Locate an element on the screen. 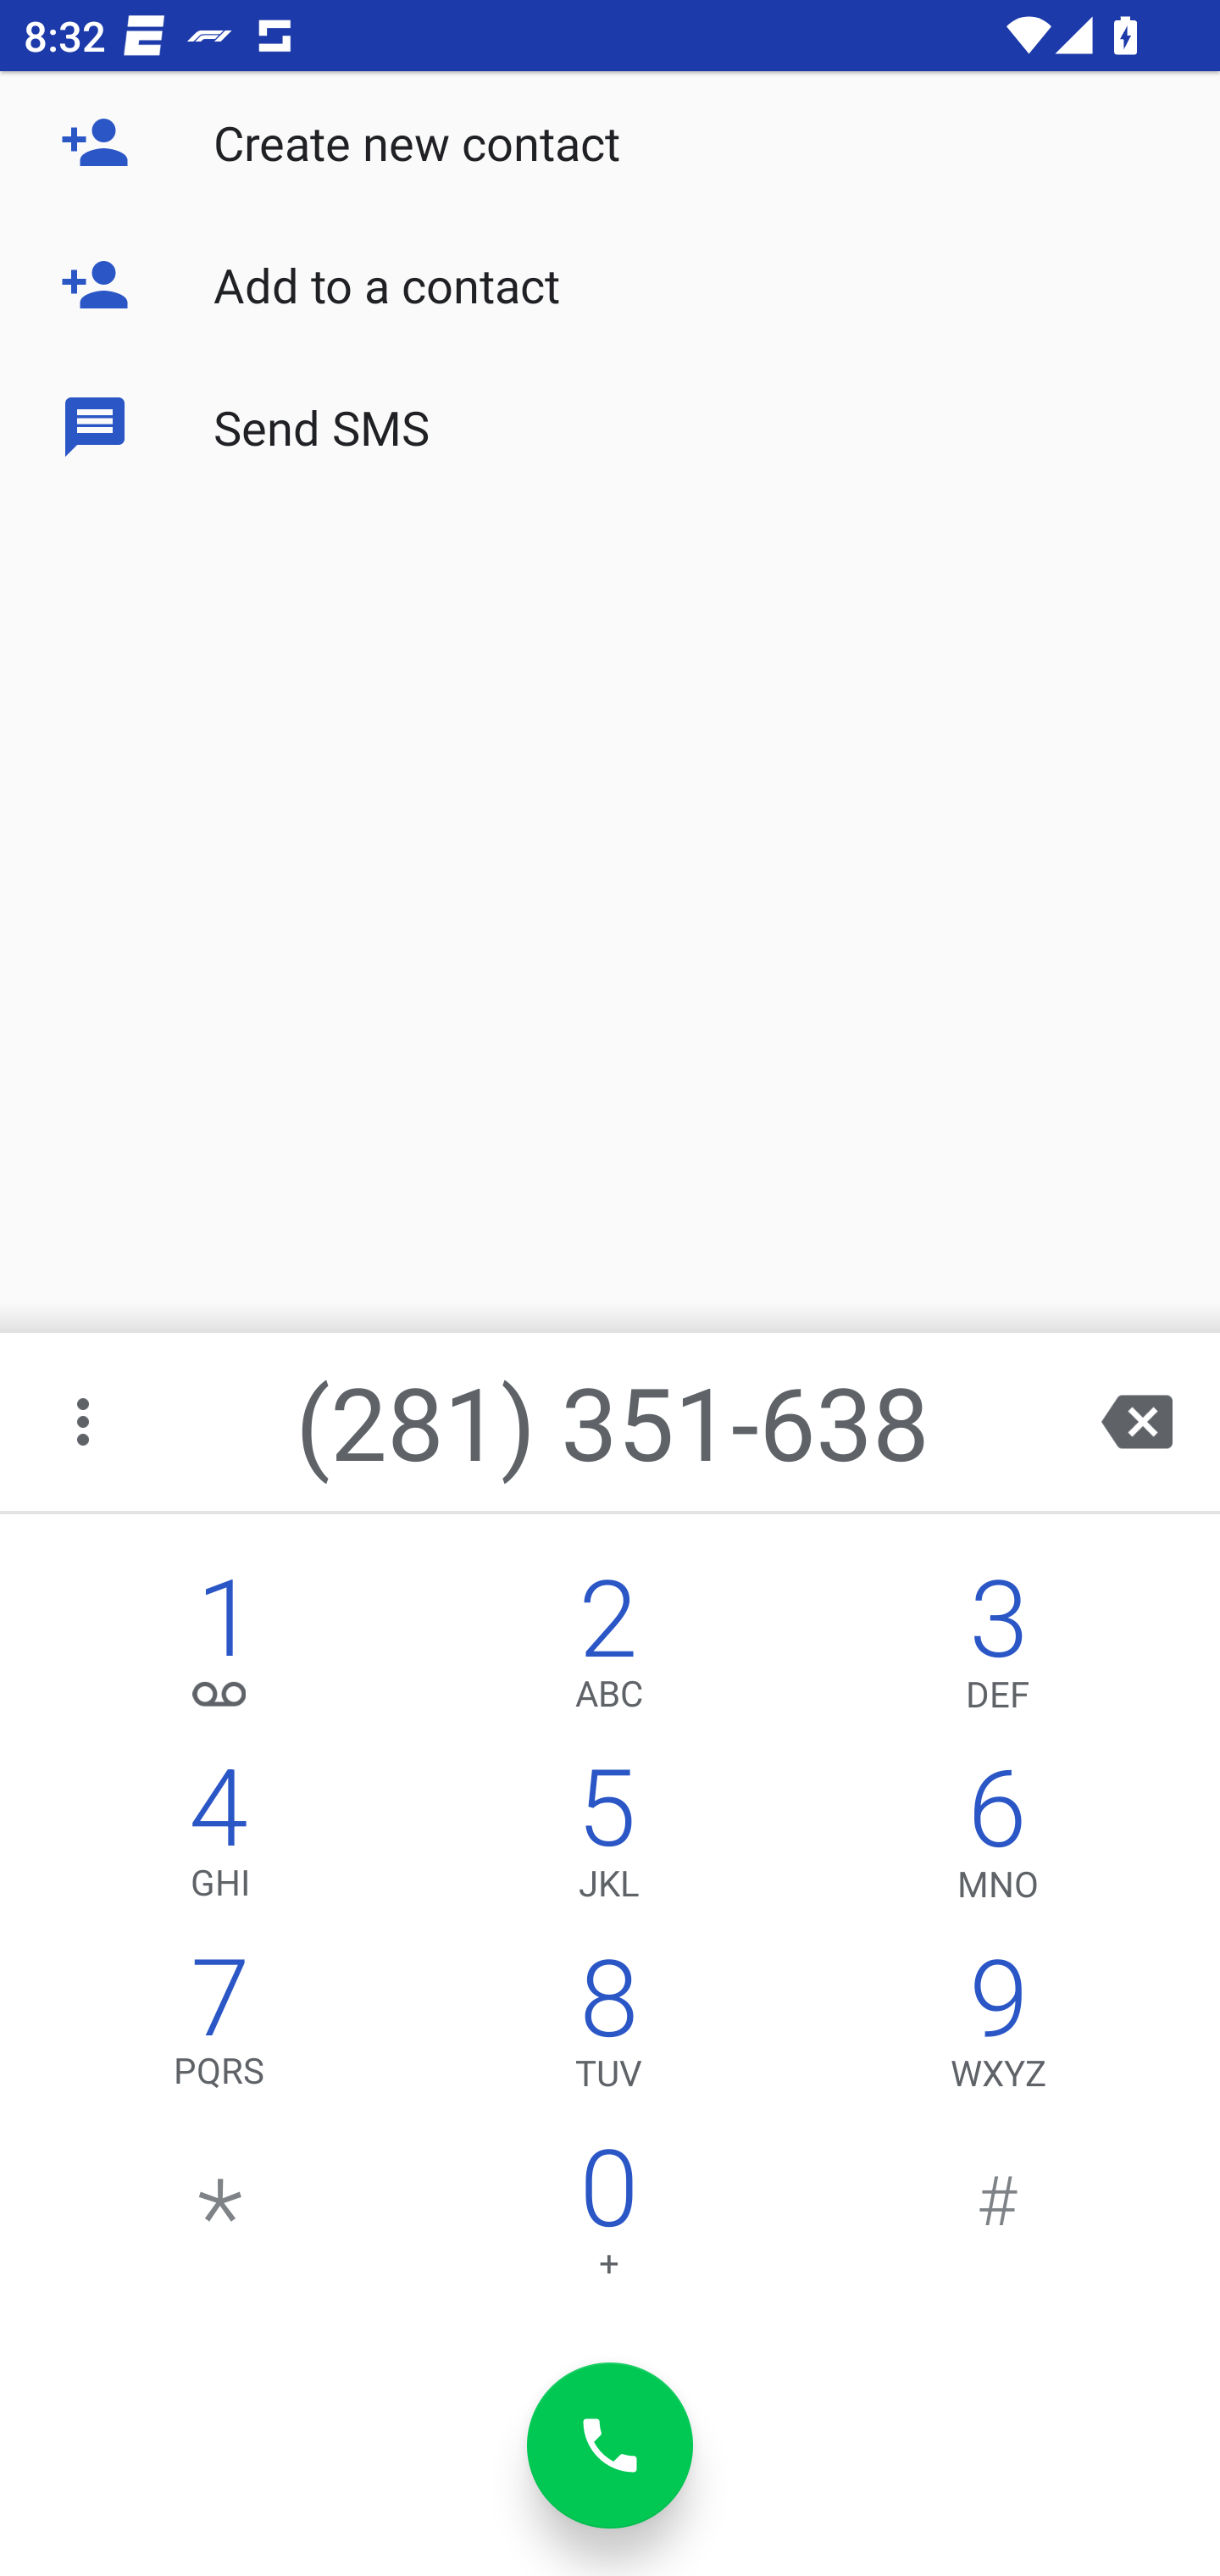 The width and height of the screenshot is (1220, 2576). Send SMS is located at coordinates (610, 425).